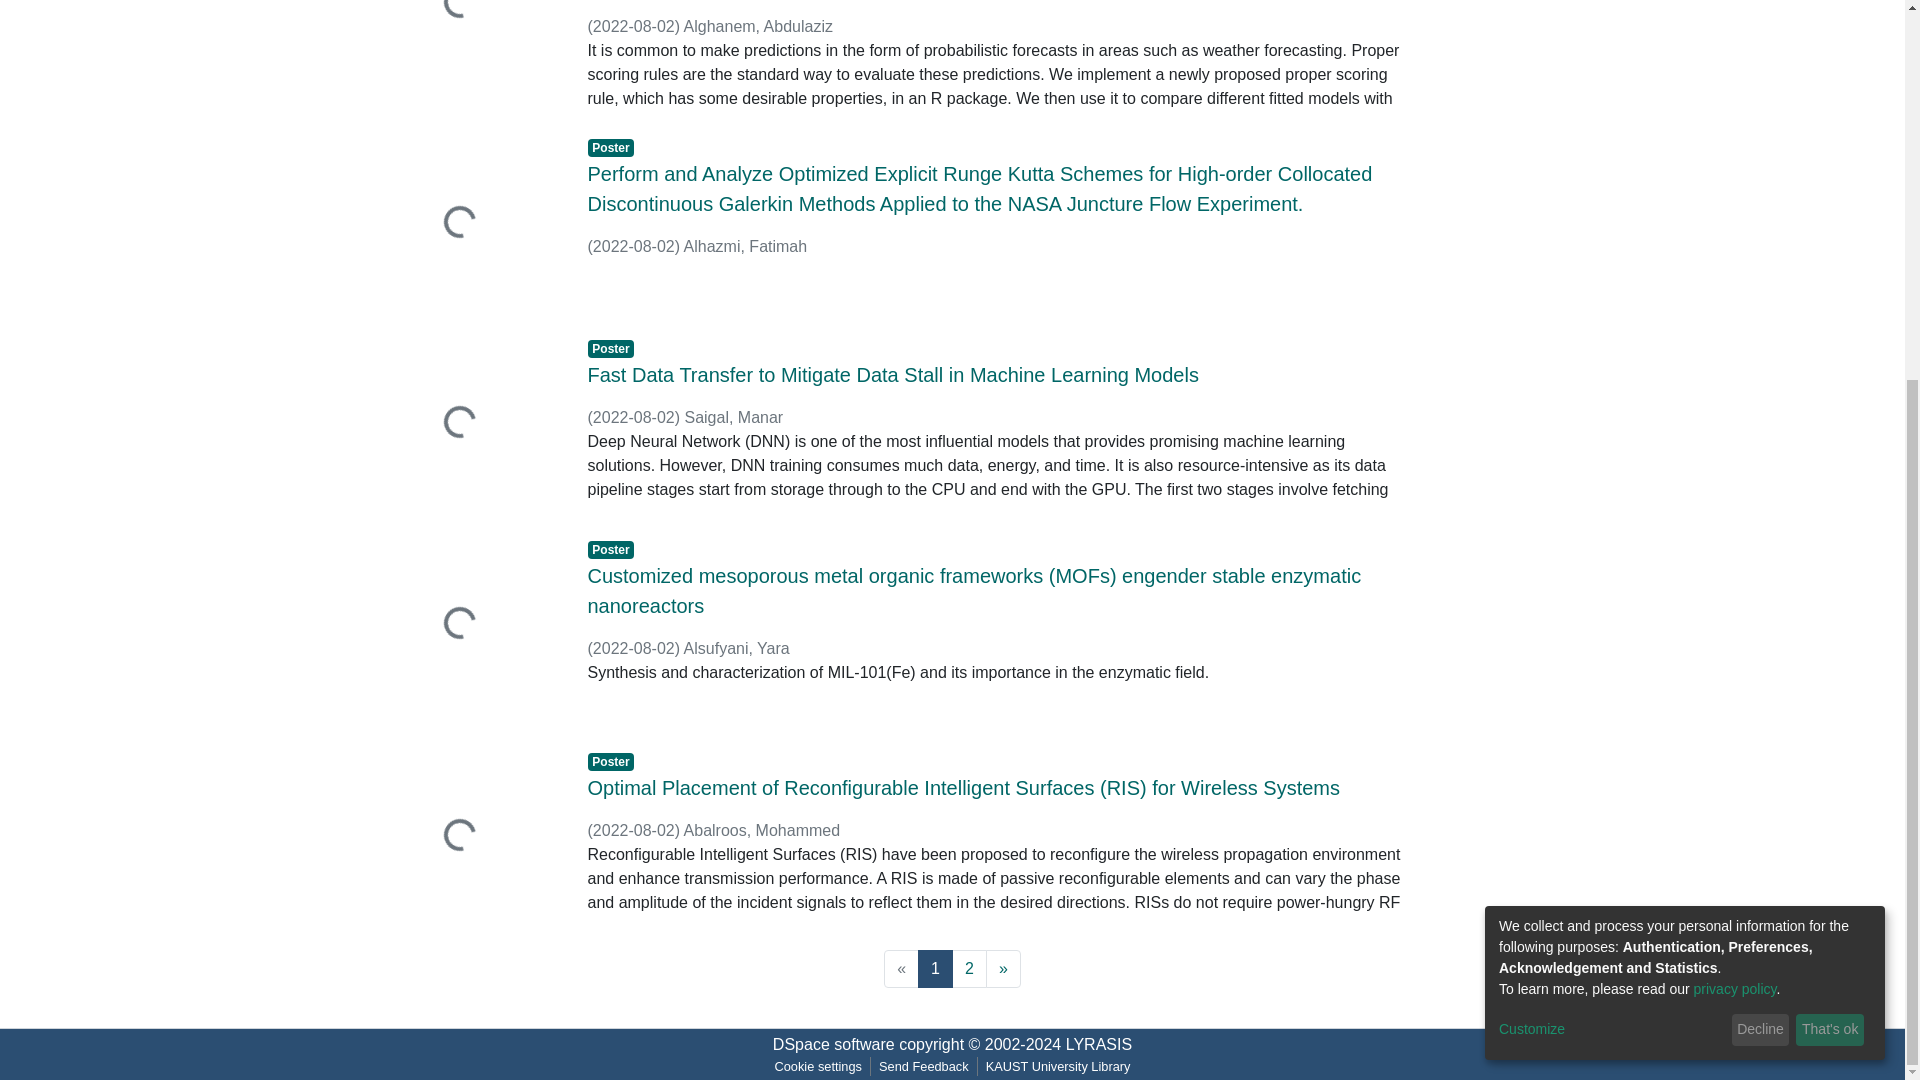 The image size is (1920, 1080). Describe the element at coordinates (478, 424) in the screenshot. I see `Loading...` at that location.